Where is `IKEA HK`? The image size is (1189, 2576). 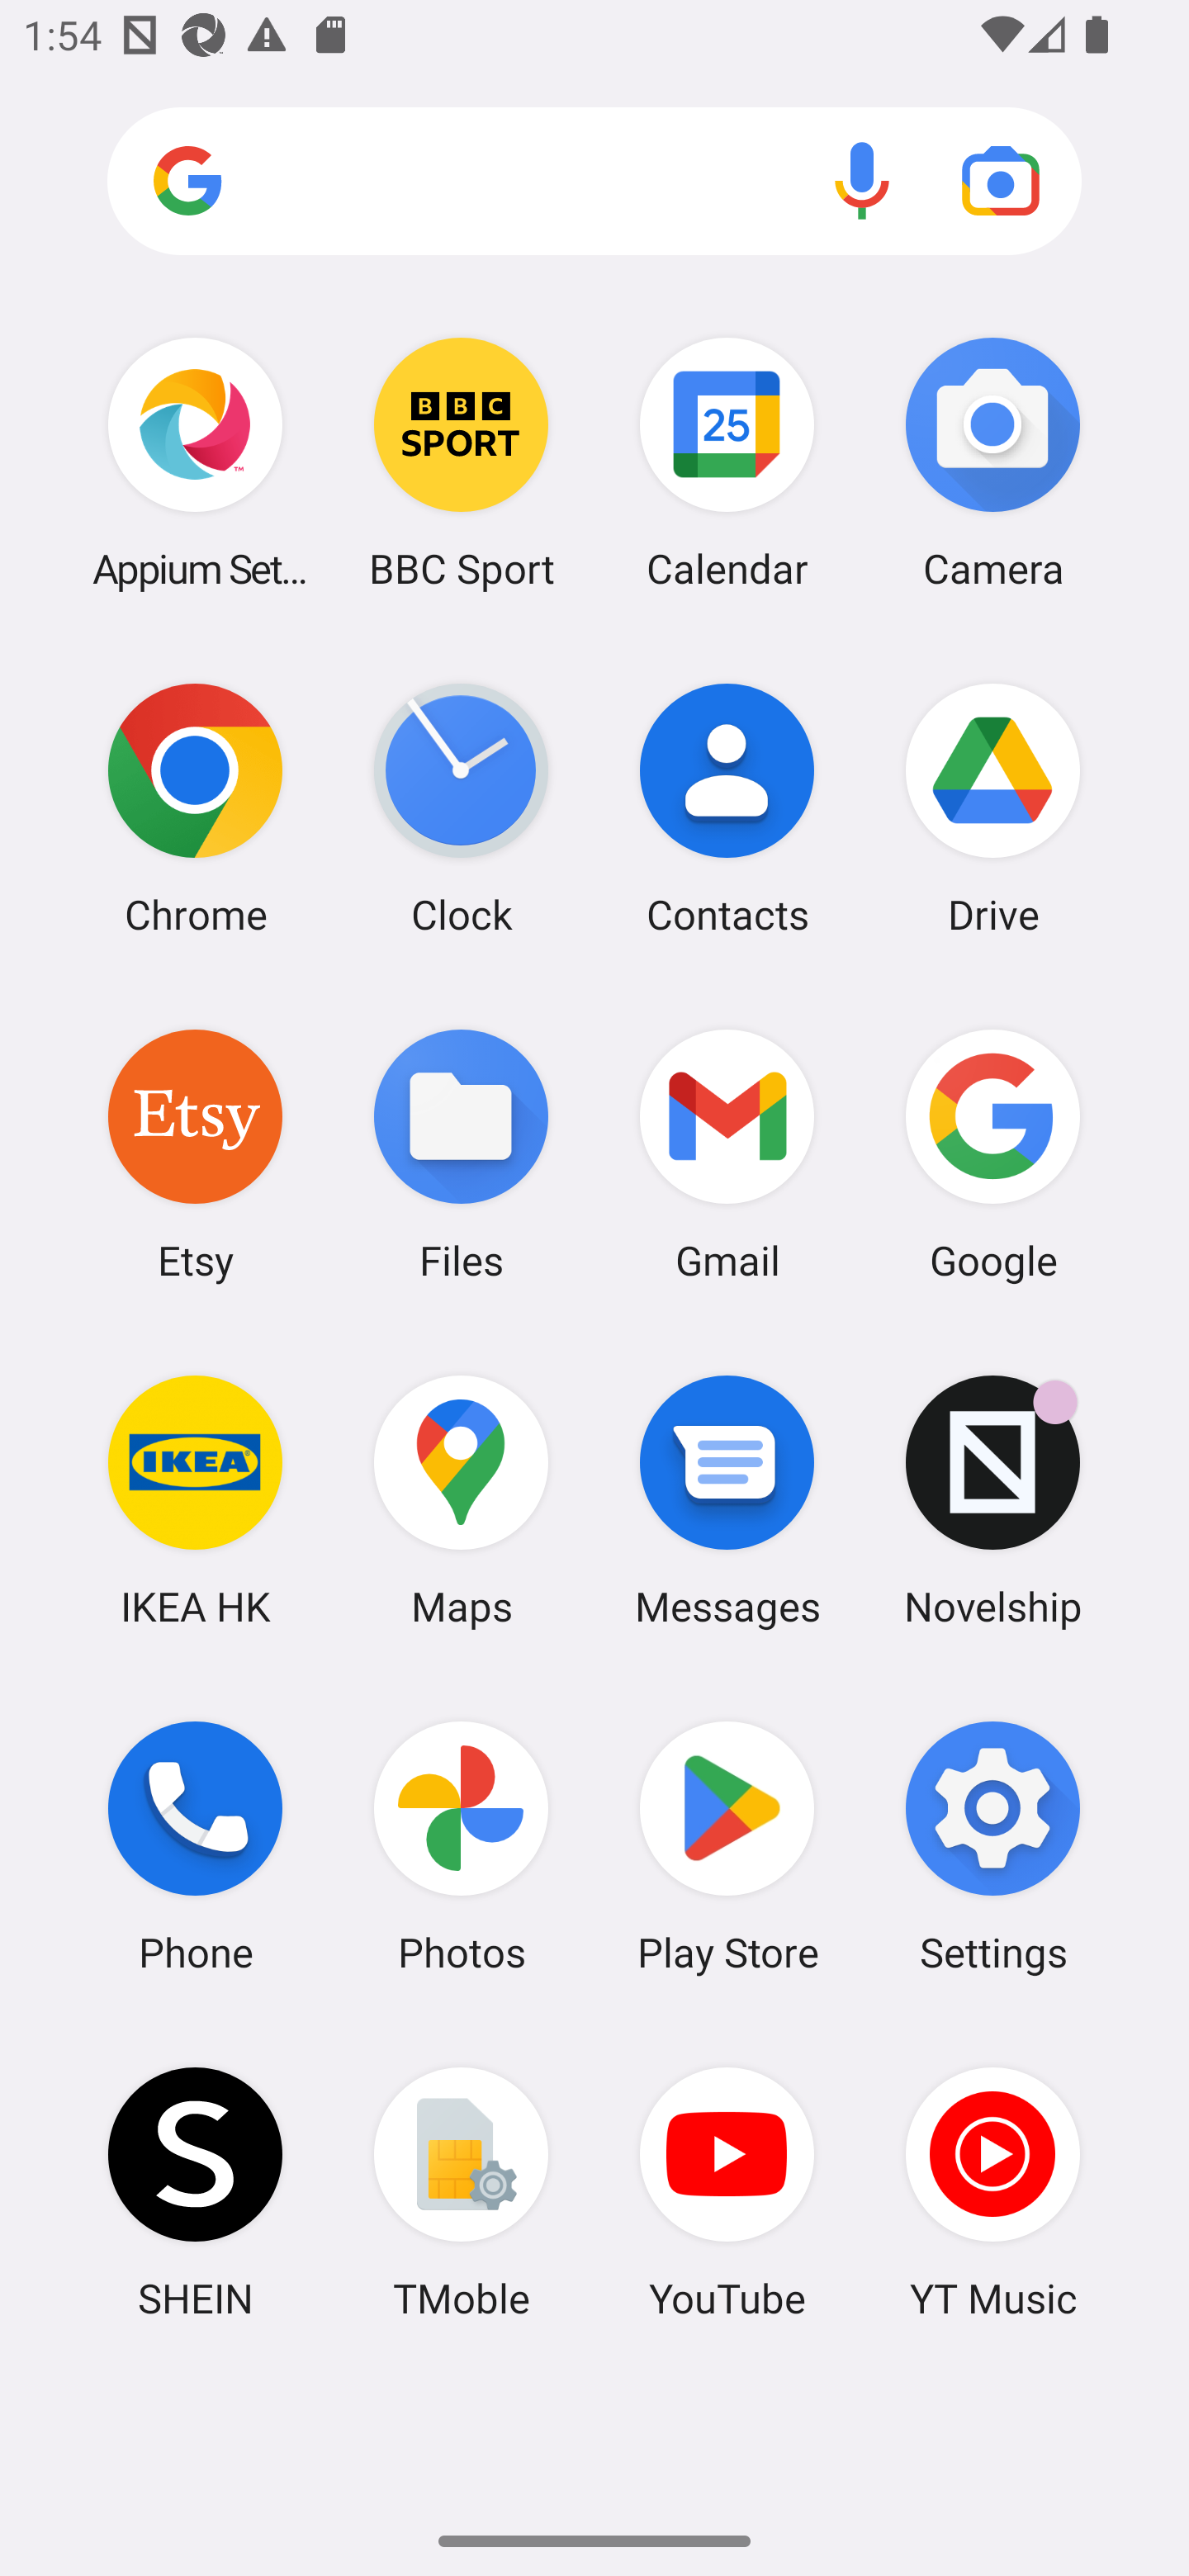
IKEA HK is located at coordinates (195, 1500).